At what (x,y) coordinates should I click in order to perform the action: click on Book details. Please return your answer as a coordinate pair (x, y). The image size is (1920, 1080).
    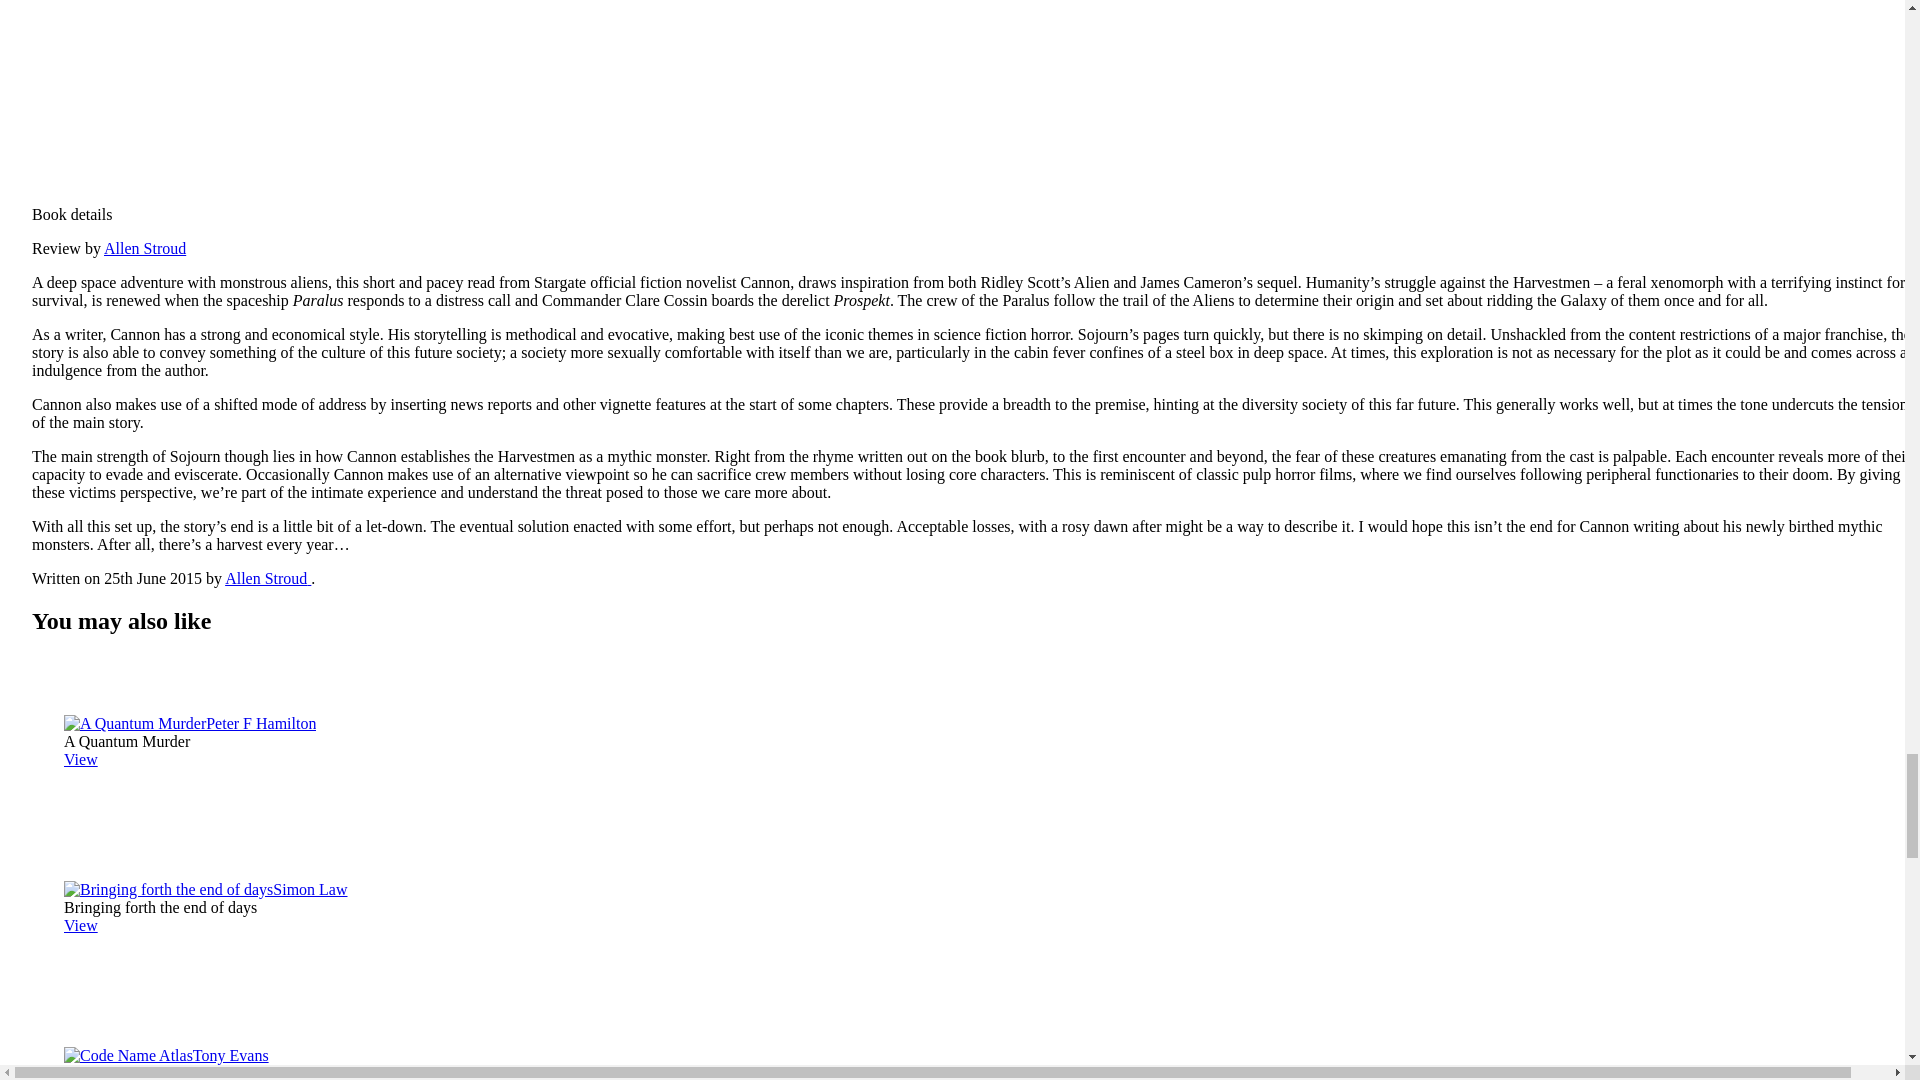
    Looking at the image, I should click on (976, 204).